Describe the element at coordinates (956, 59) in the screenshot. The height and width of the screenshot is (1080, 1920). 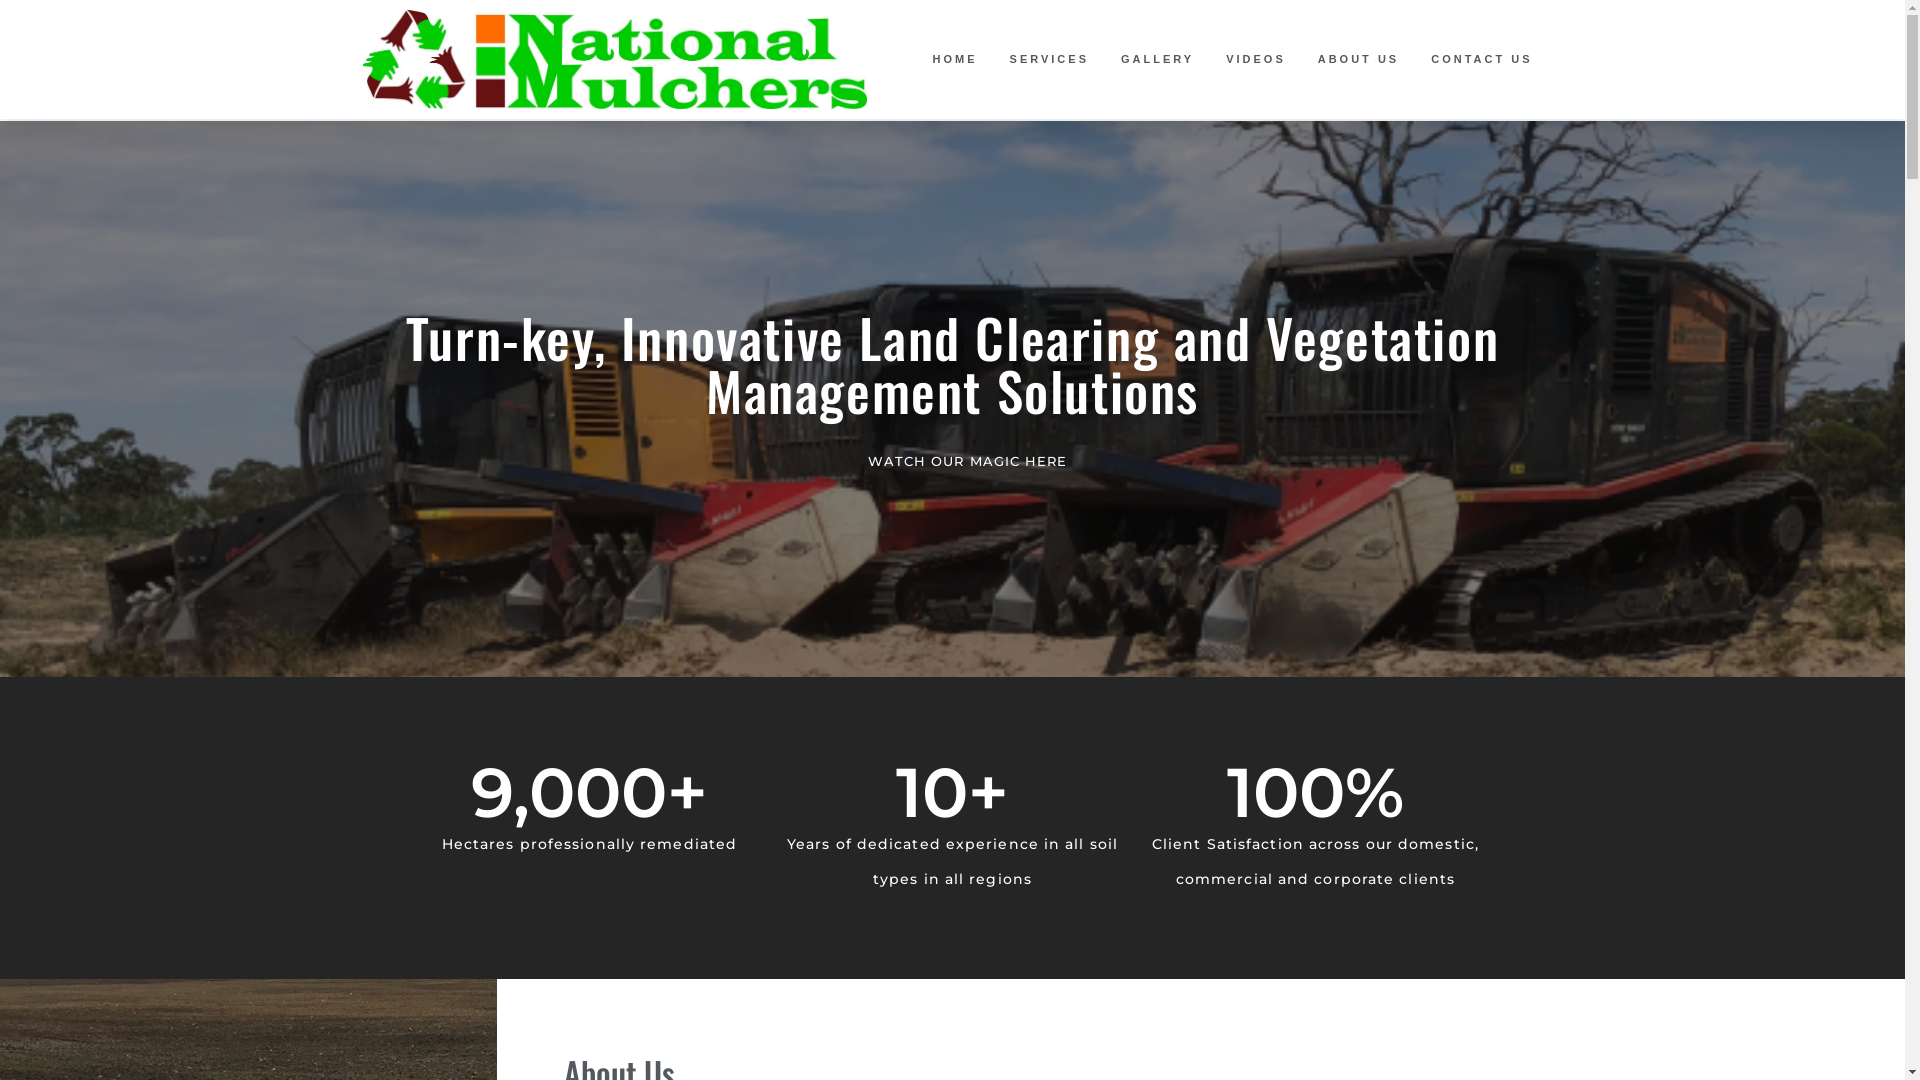
I see `HOME` at that location.